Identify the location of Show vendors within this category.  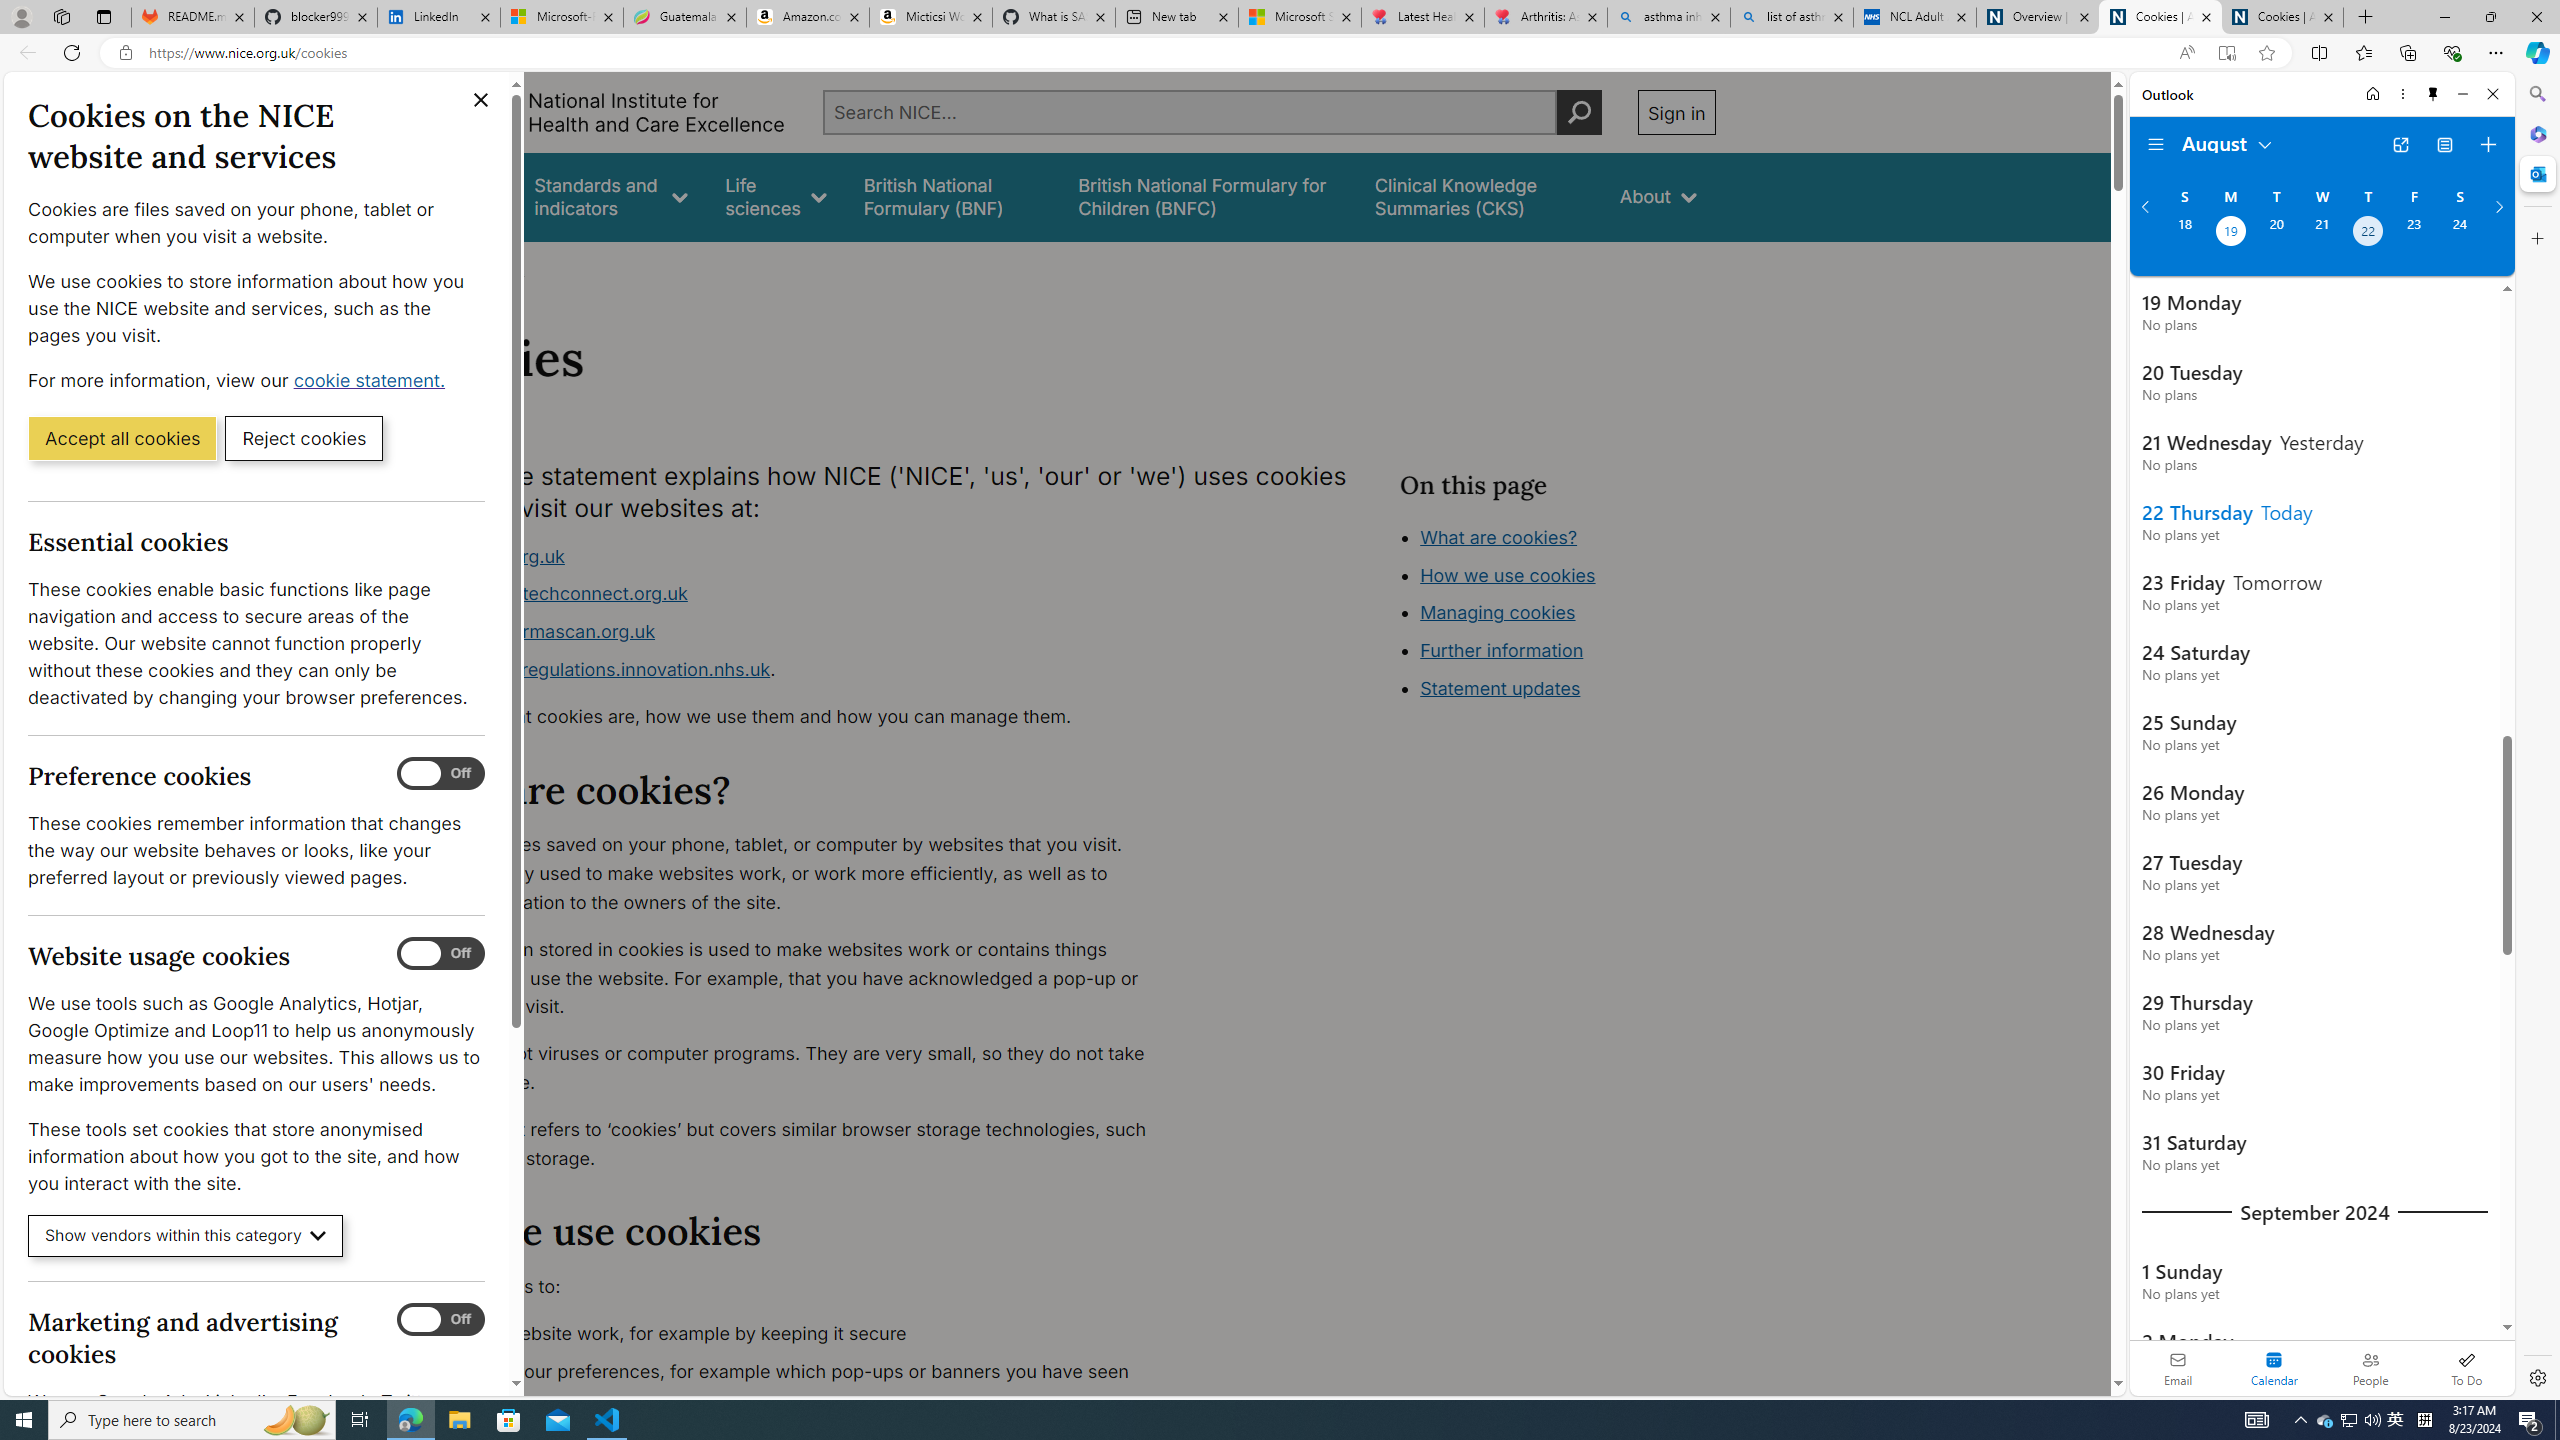
(186, 1236).